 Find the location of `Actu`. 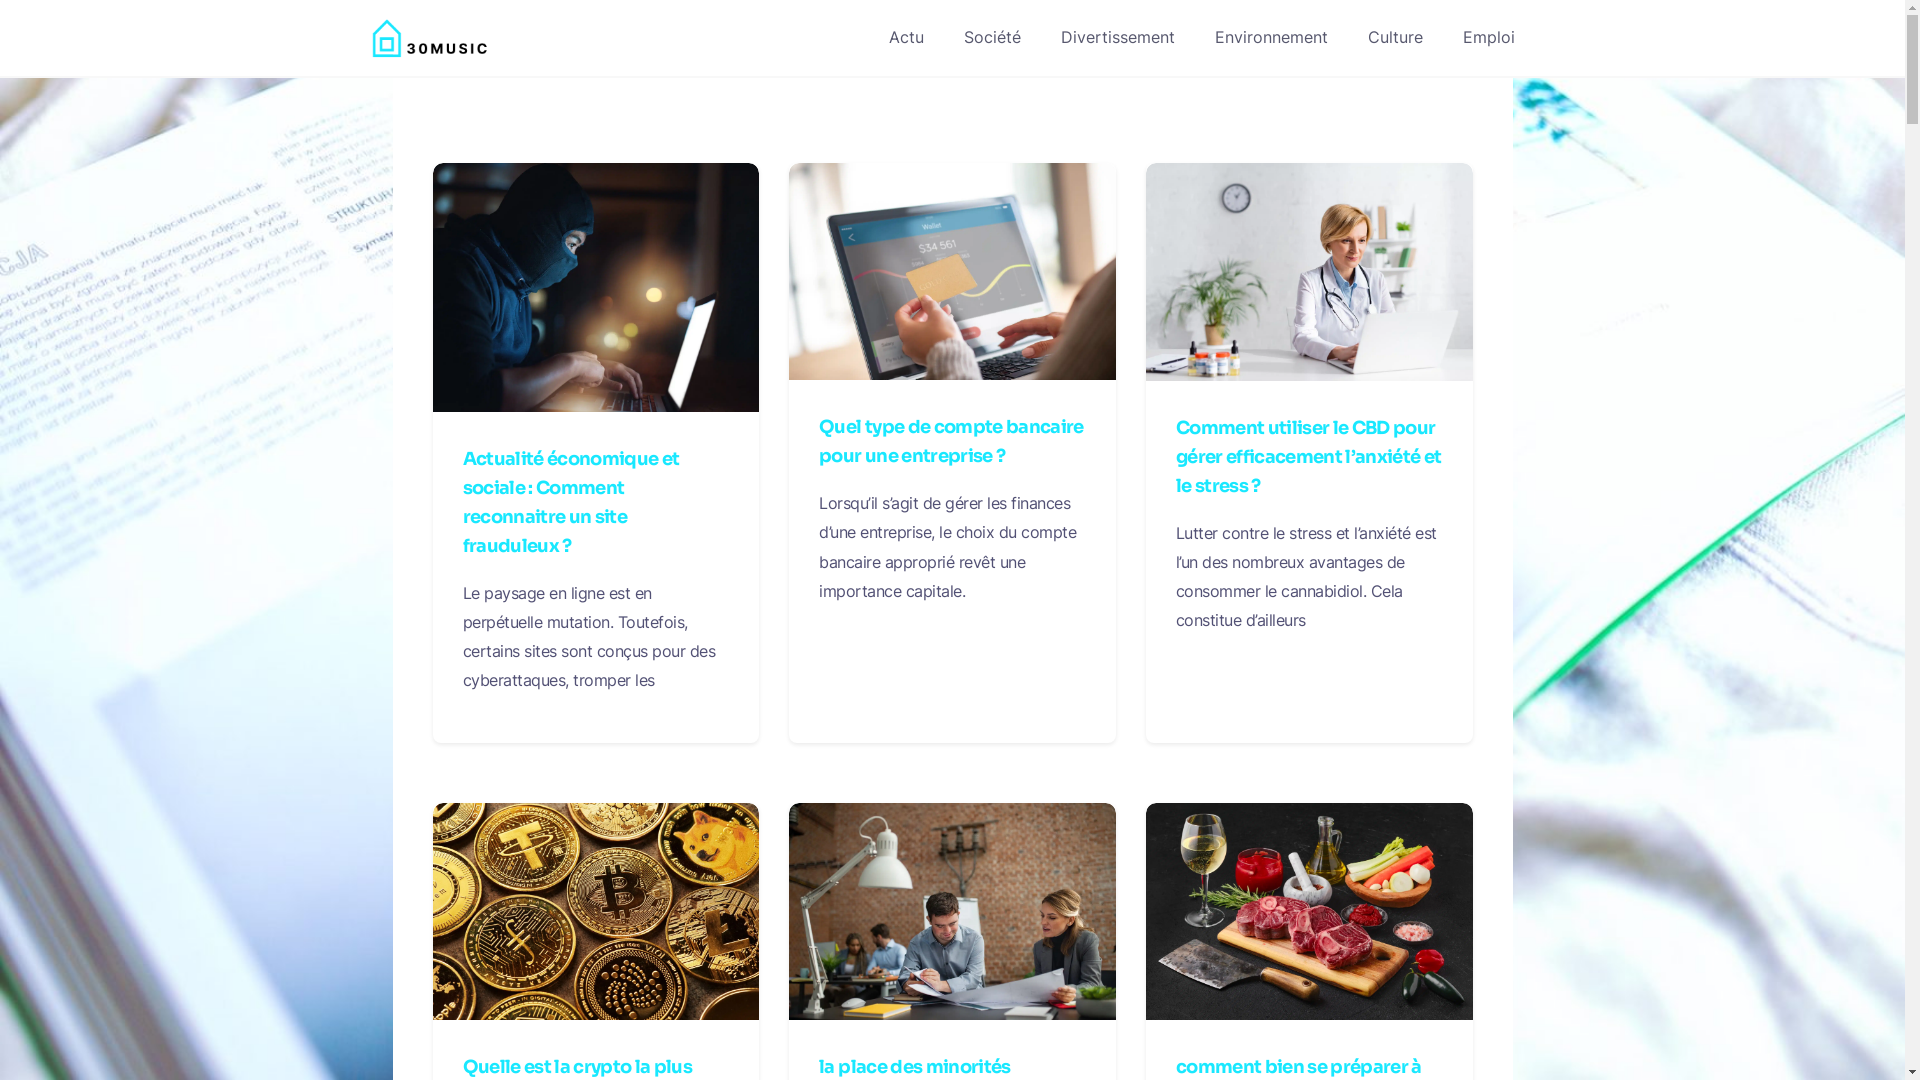

Actu is located at coordinates (906, 38).